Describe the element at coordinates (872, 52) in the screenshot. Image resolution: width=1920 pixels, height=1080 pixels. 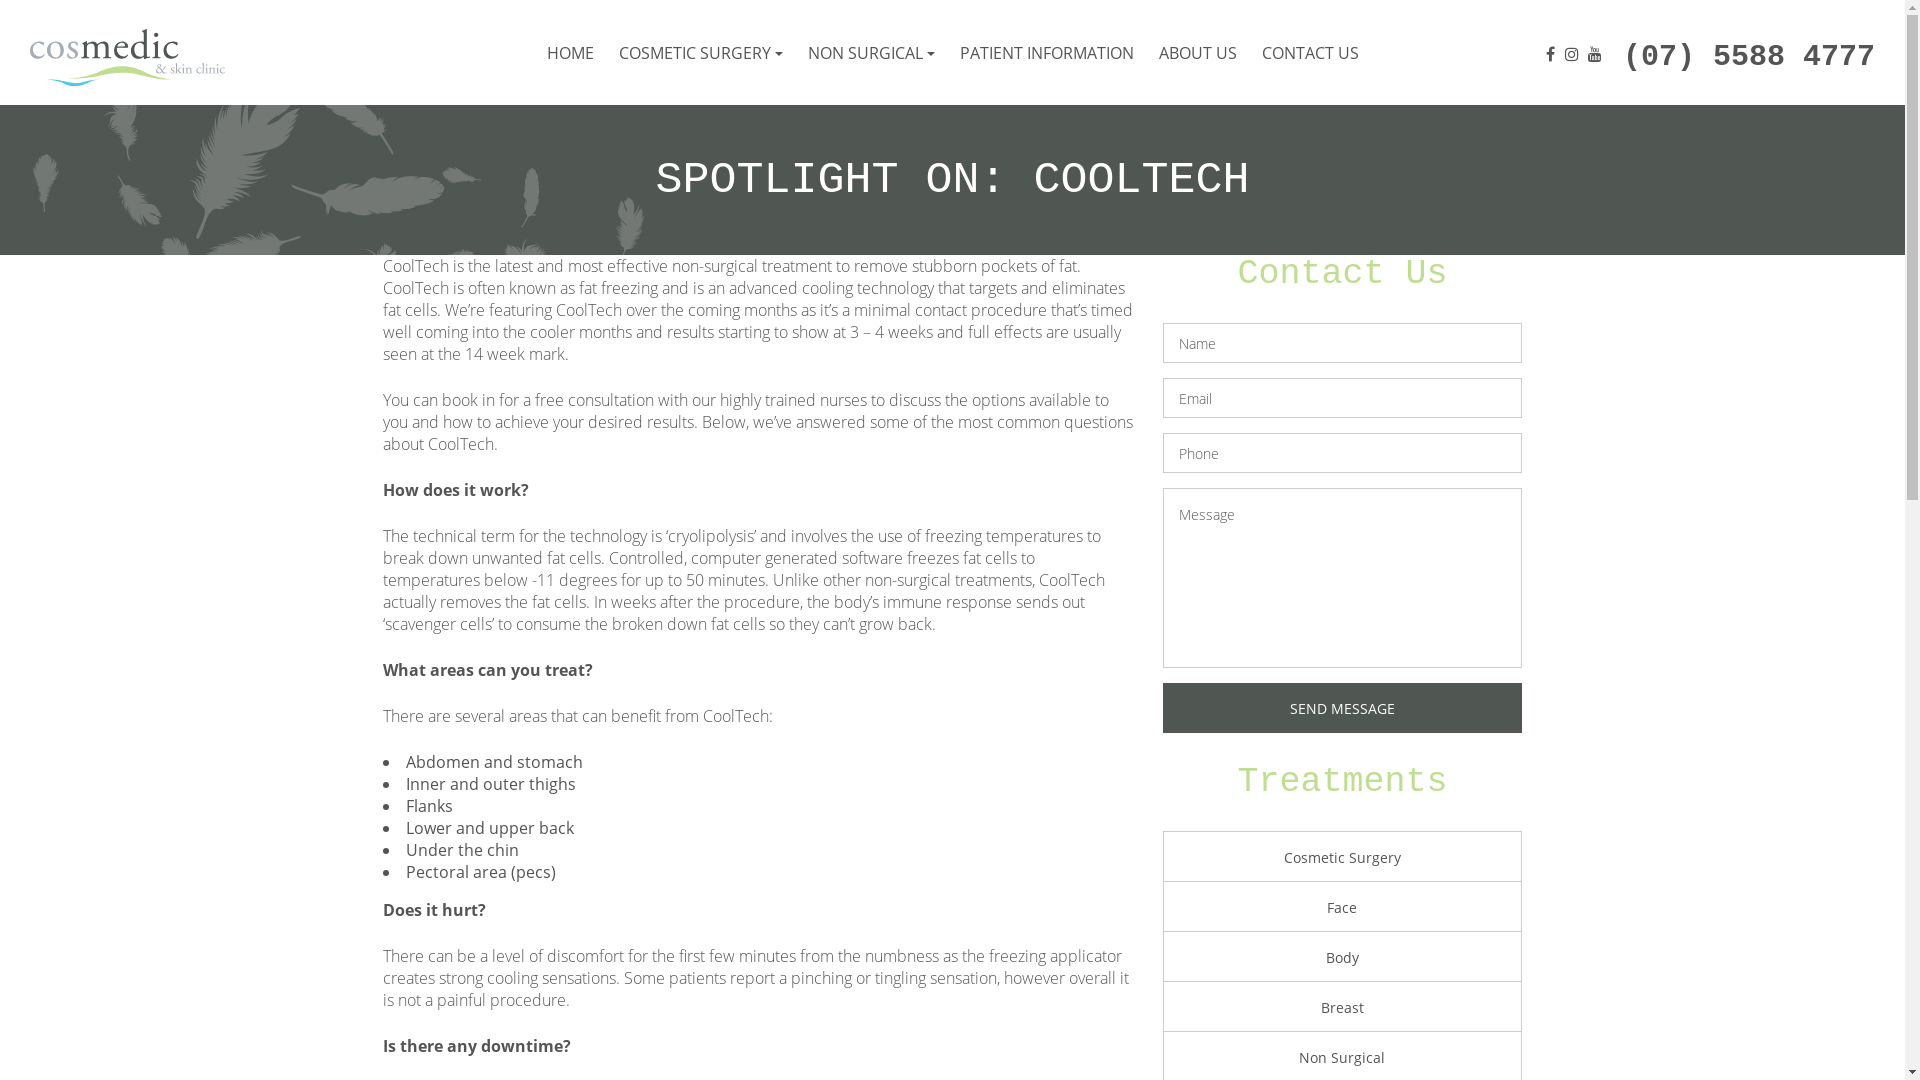
I see `NON SURGICAL` at that location.